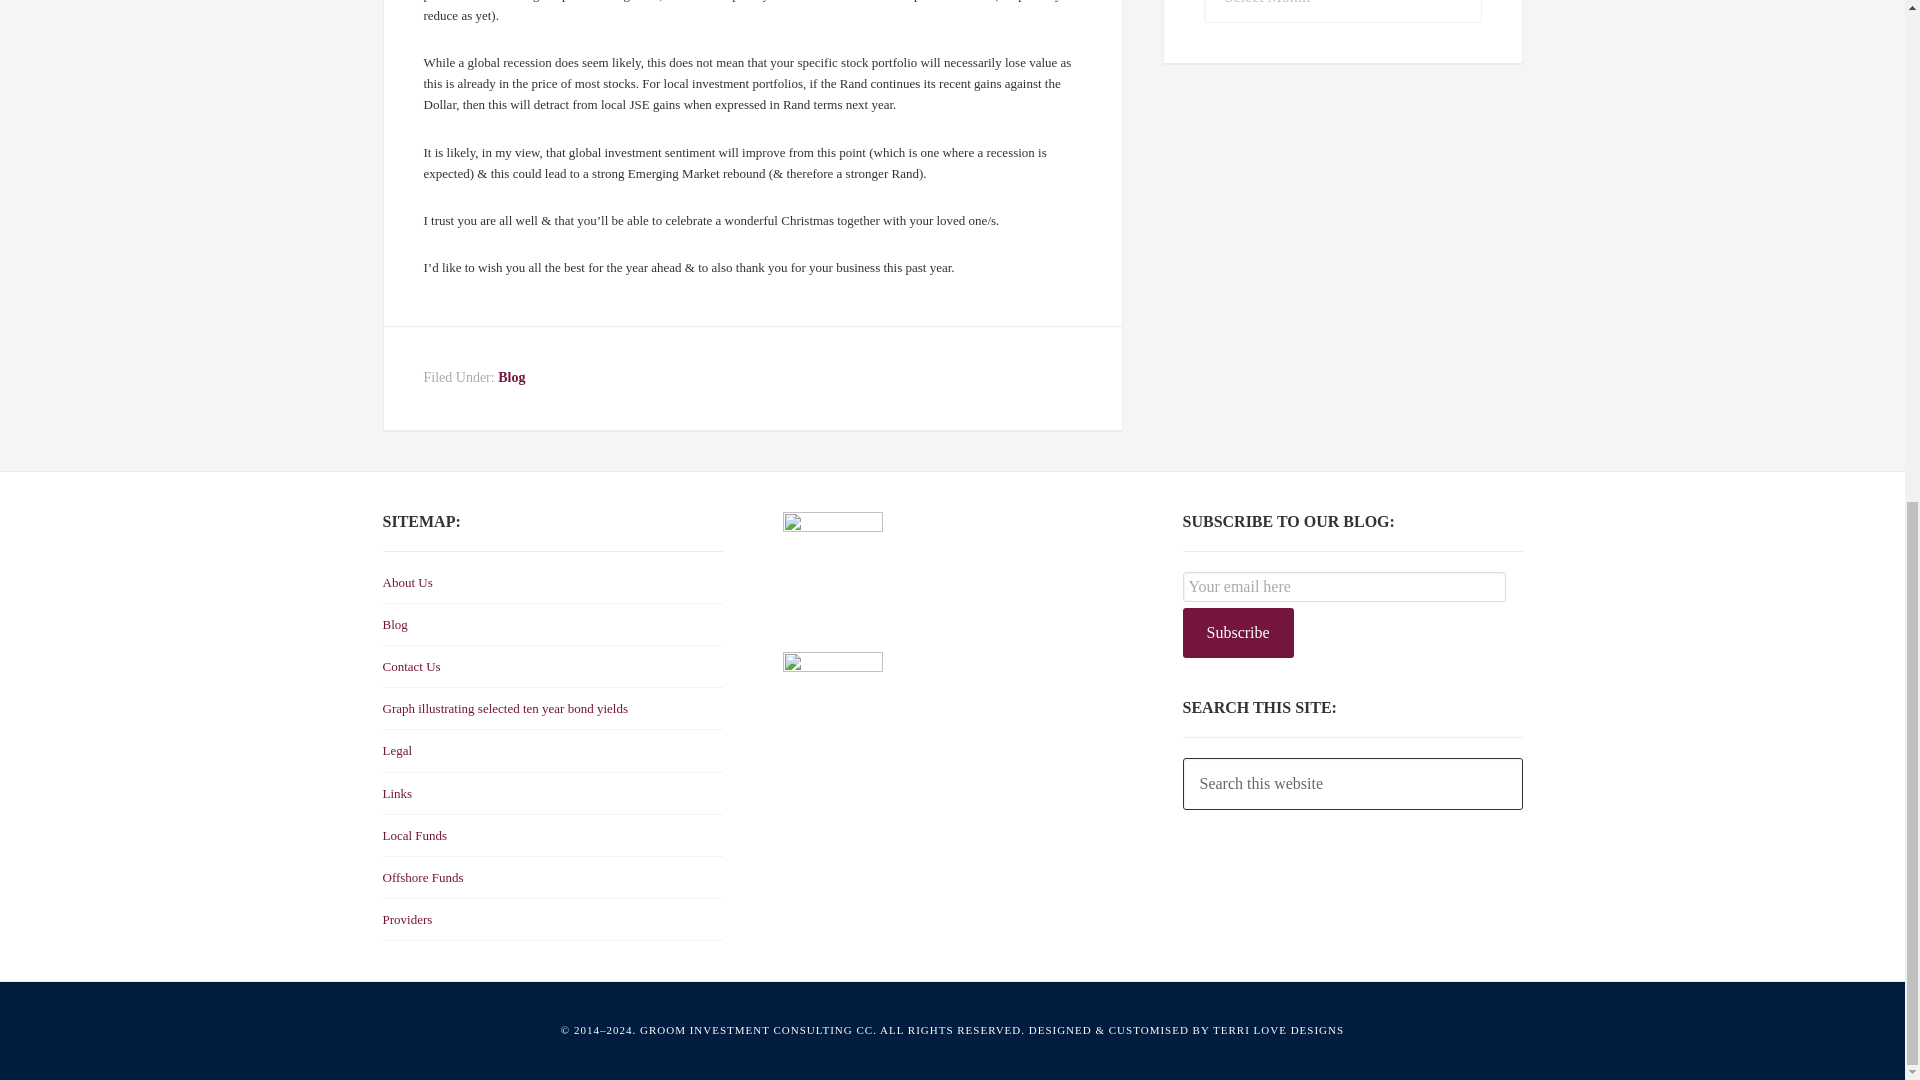 Image resolution: width=1920 pixels, height=1080 pixels. I want to click on Your email here, so click(1344, 586).